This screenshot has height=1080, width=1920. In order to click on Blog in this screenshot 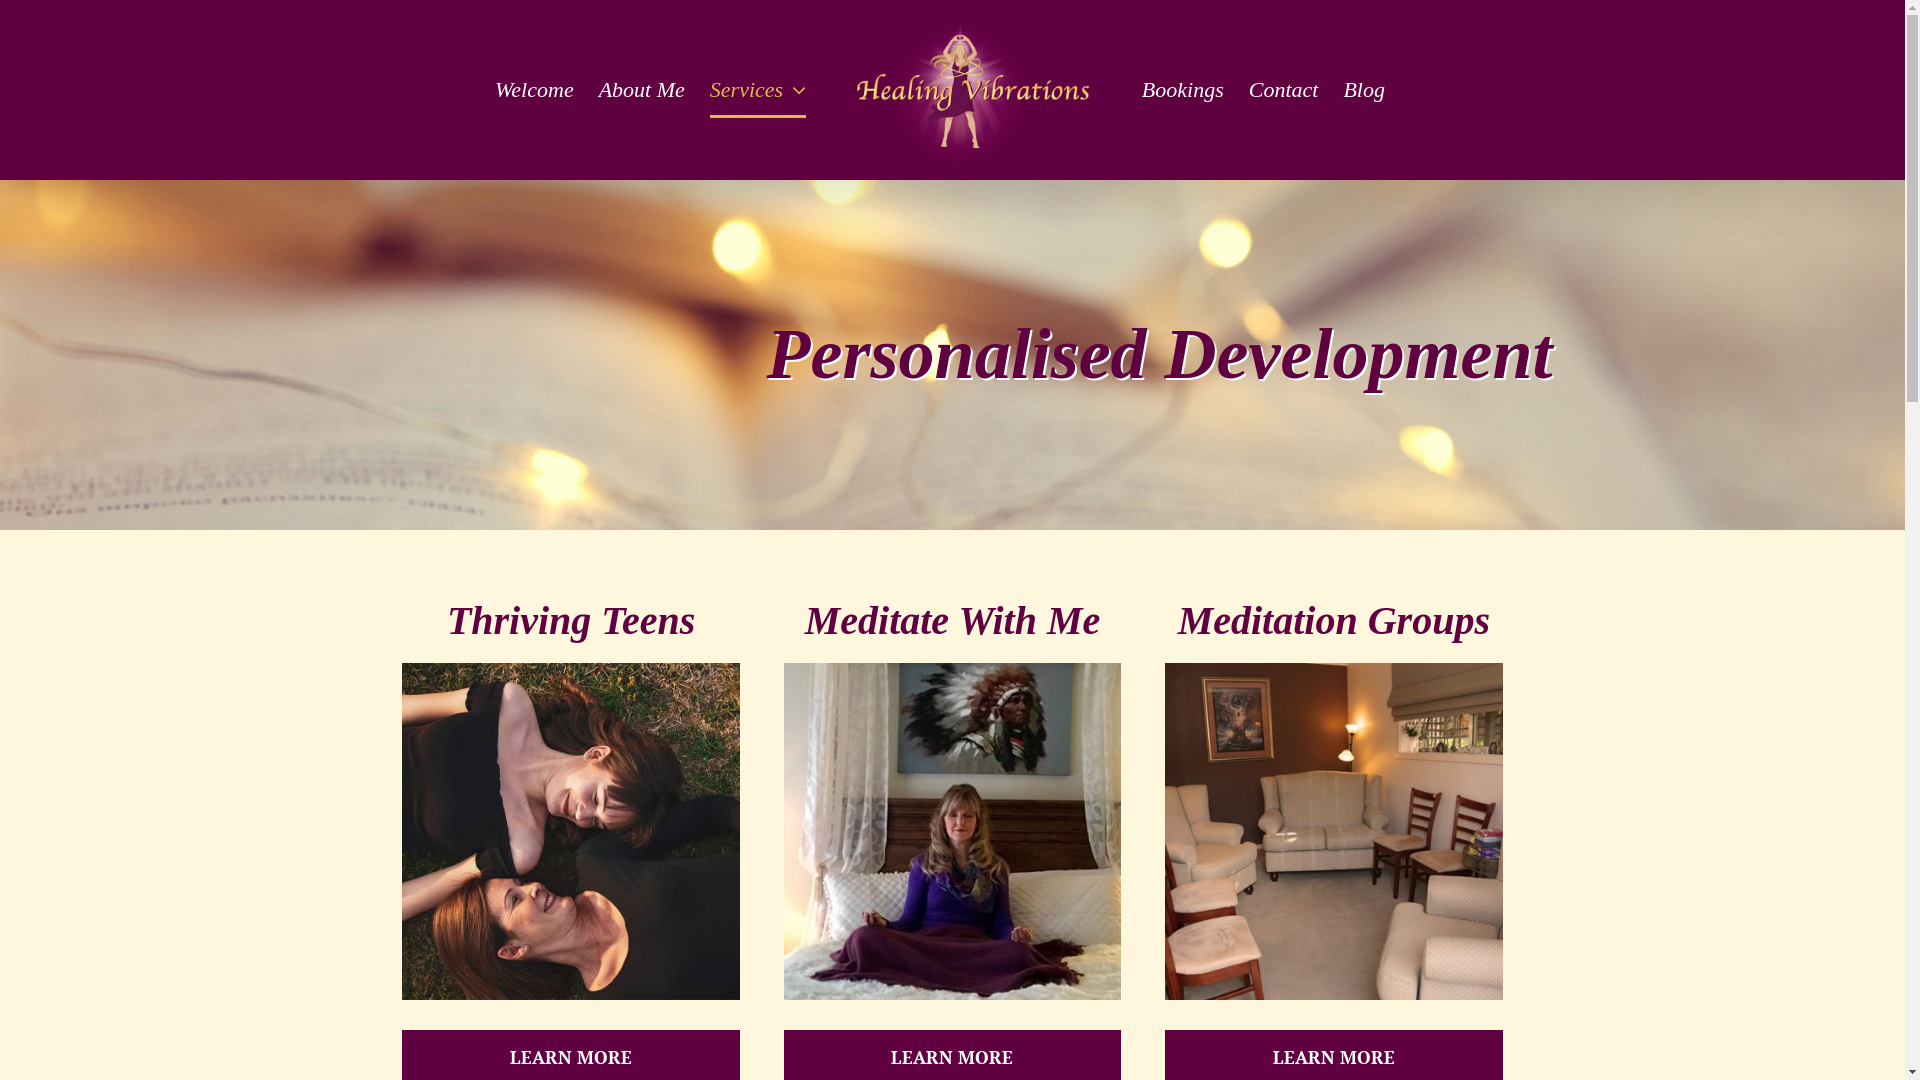, I will do `click(1364, 90)`.